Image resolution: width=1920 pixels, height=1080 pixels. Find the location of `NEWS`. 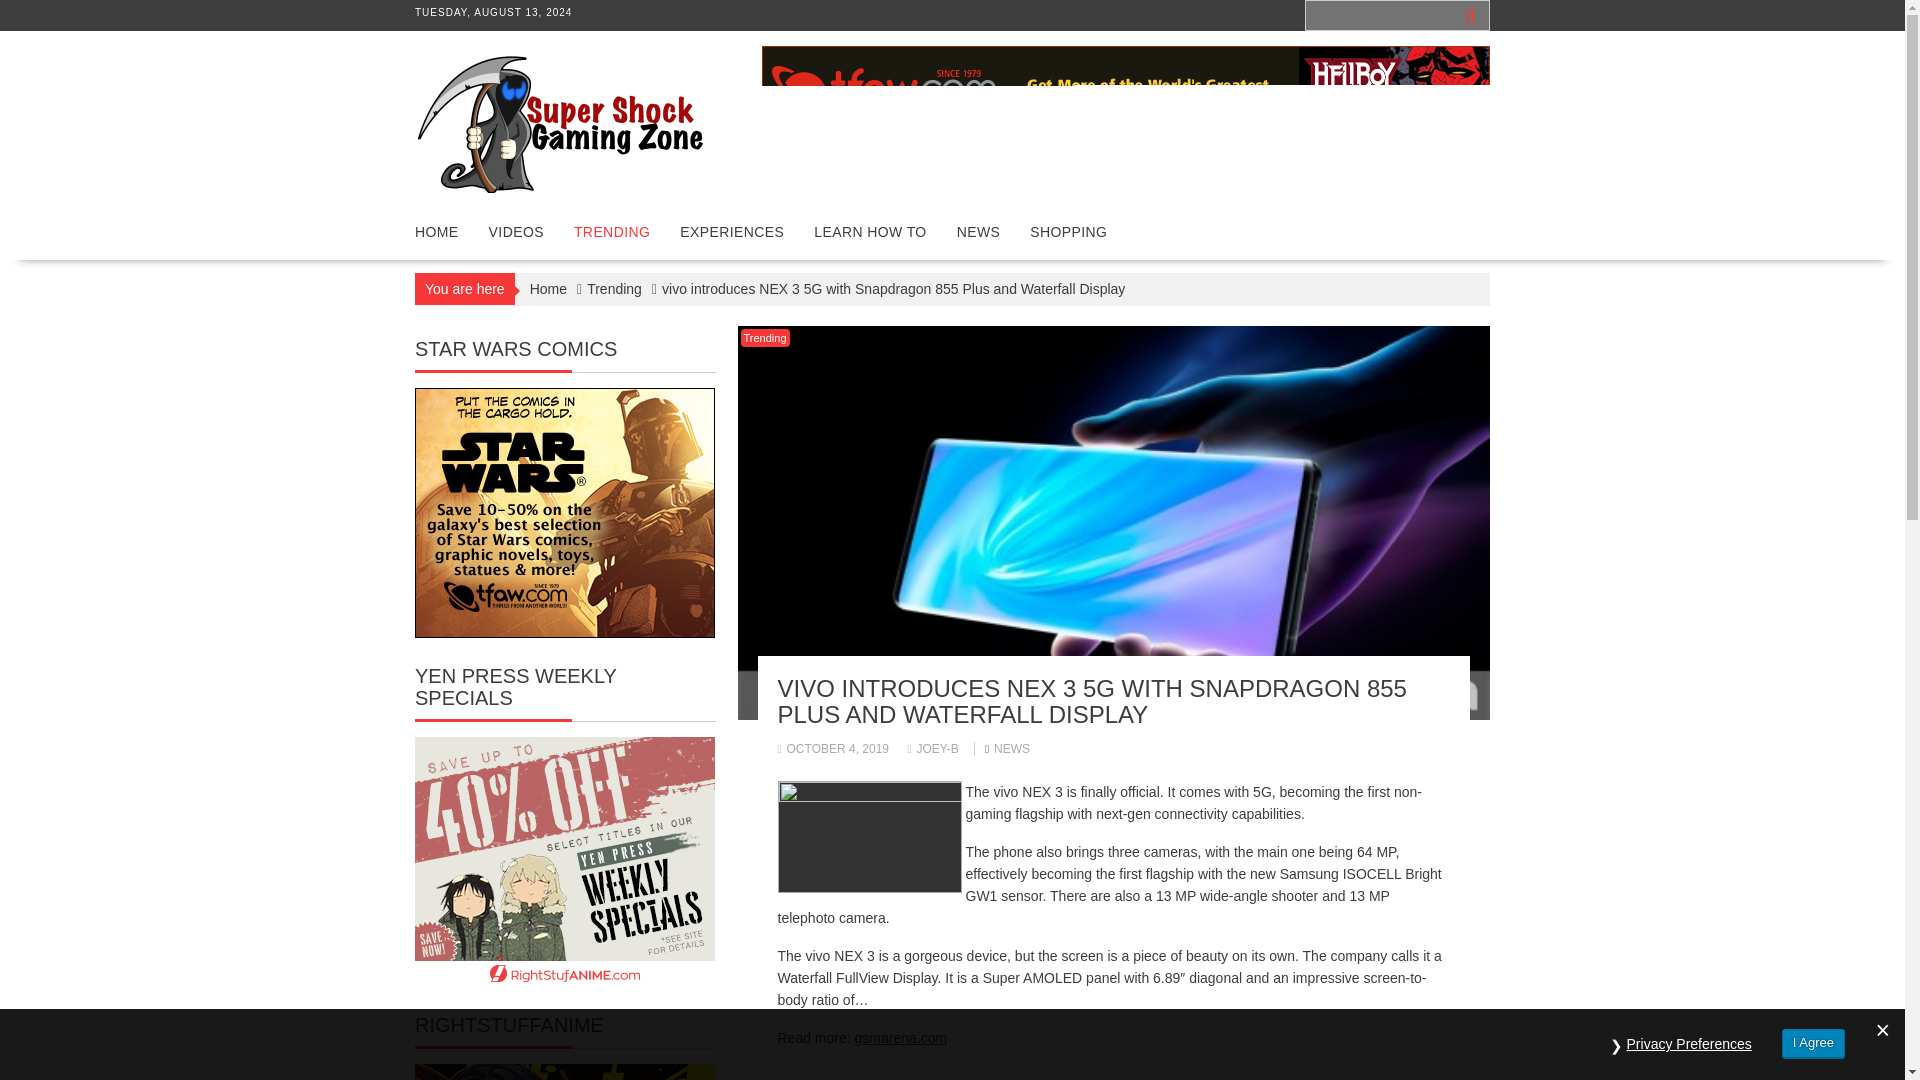

NEWS is located at coordinates (978, 232).